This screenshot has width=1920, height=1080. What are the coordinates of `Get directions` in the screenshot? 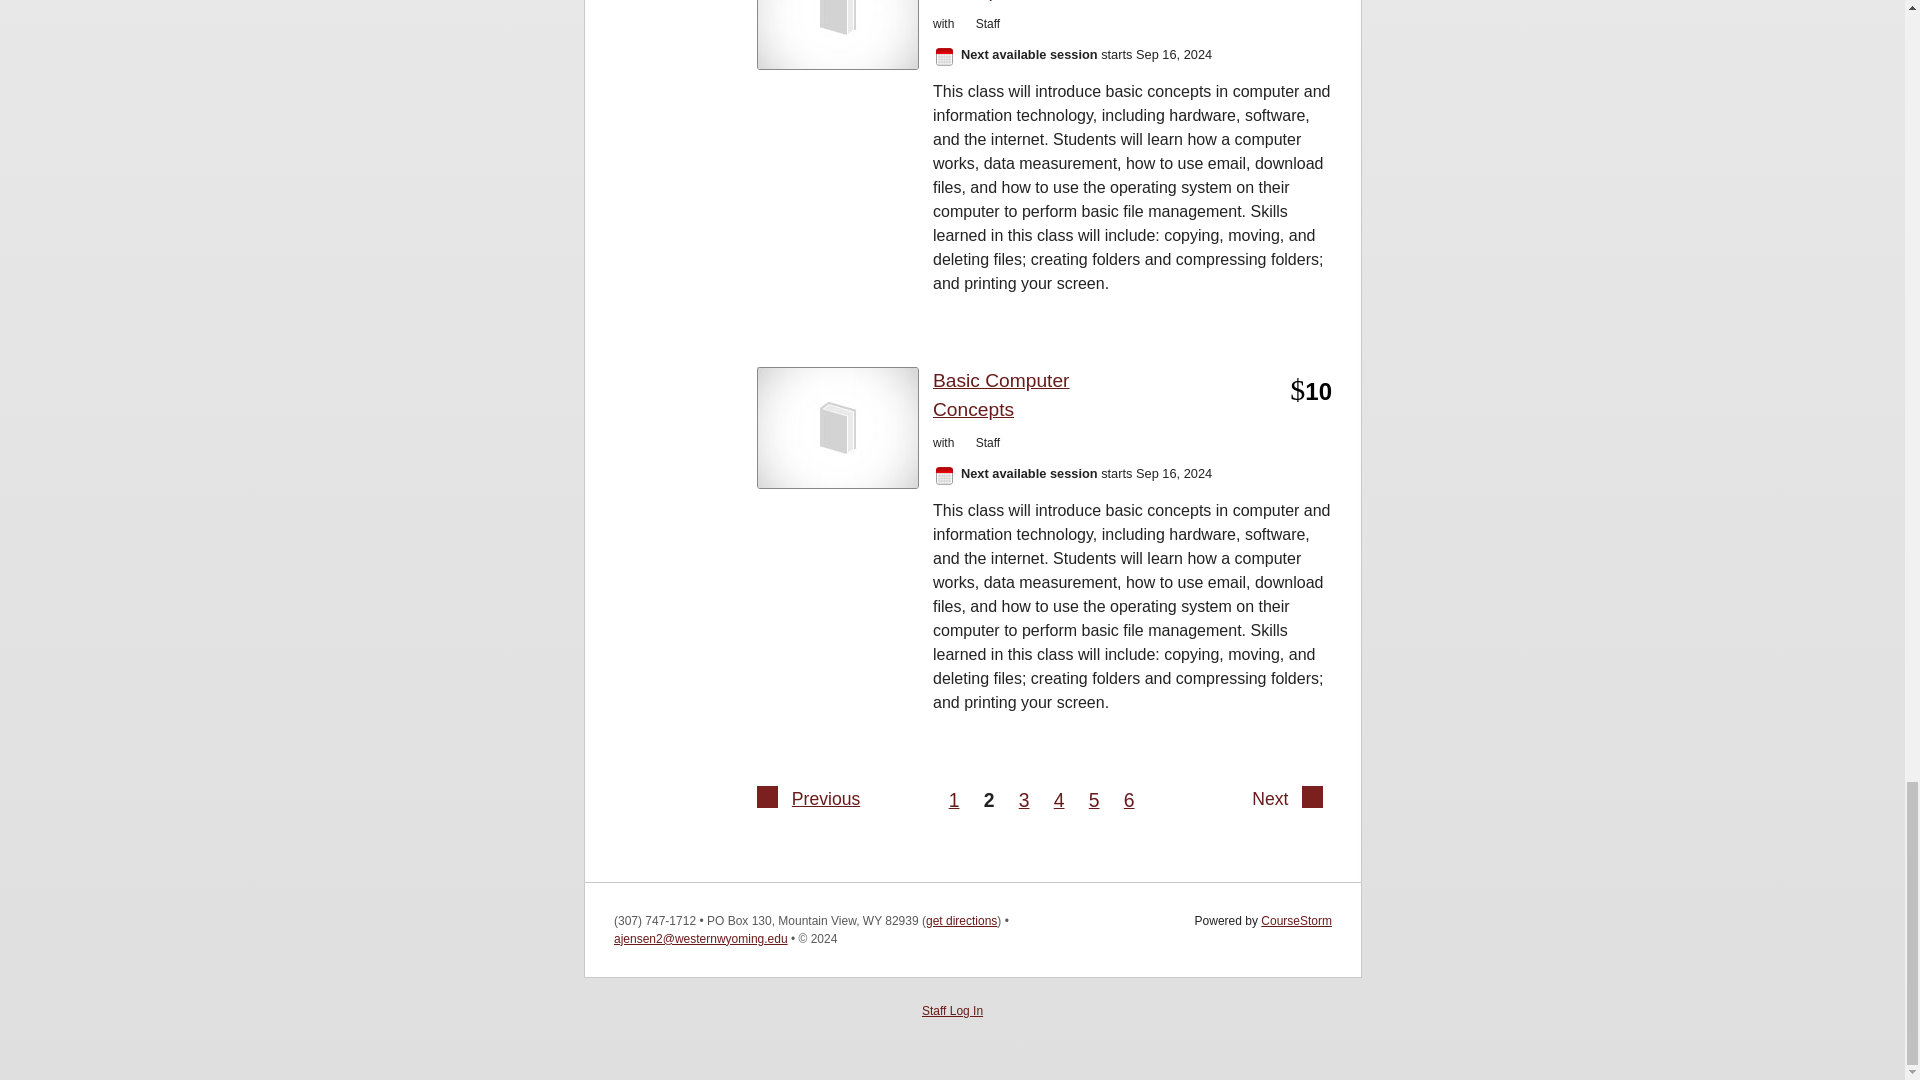 It's located at (960, 920).